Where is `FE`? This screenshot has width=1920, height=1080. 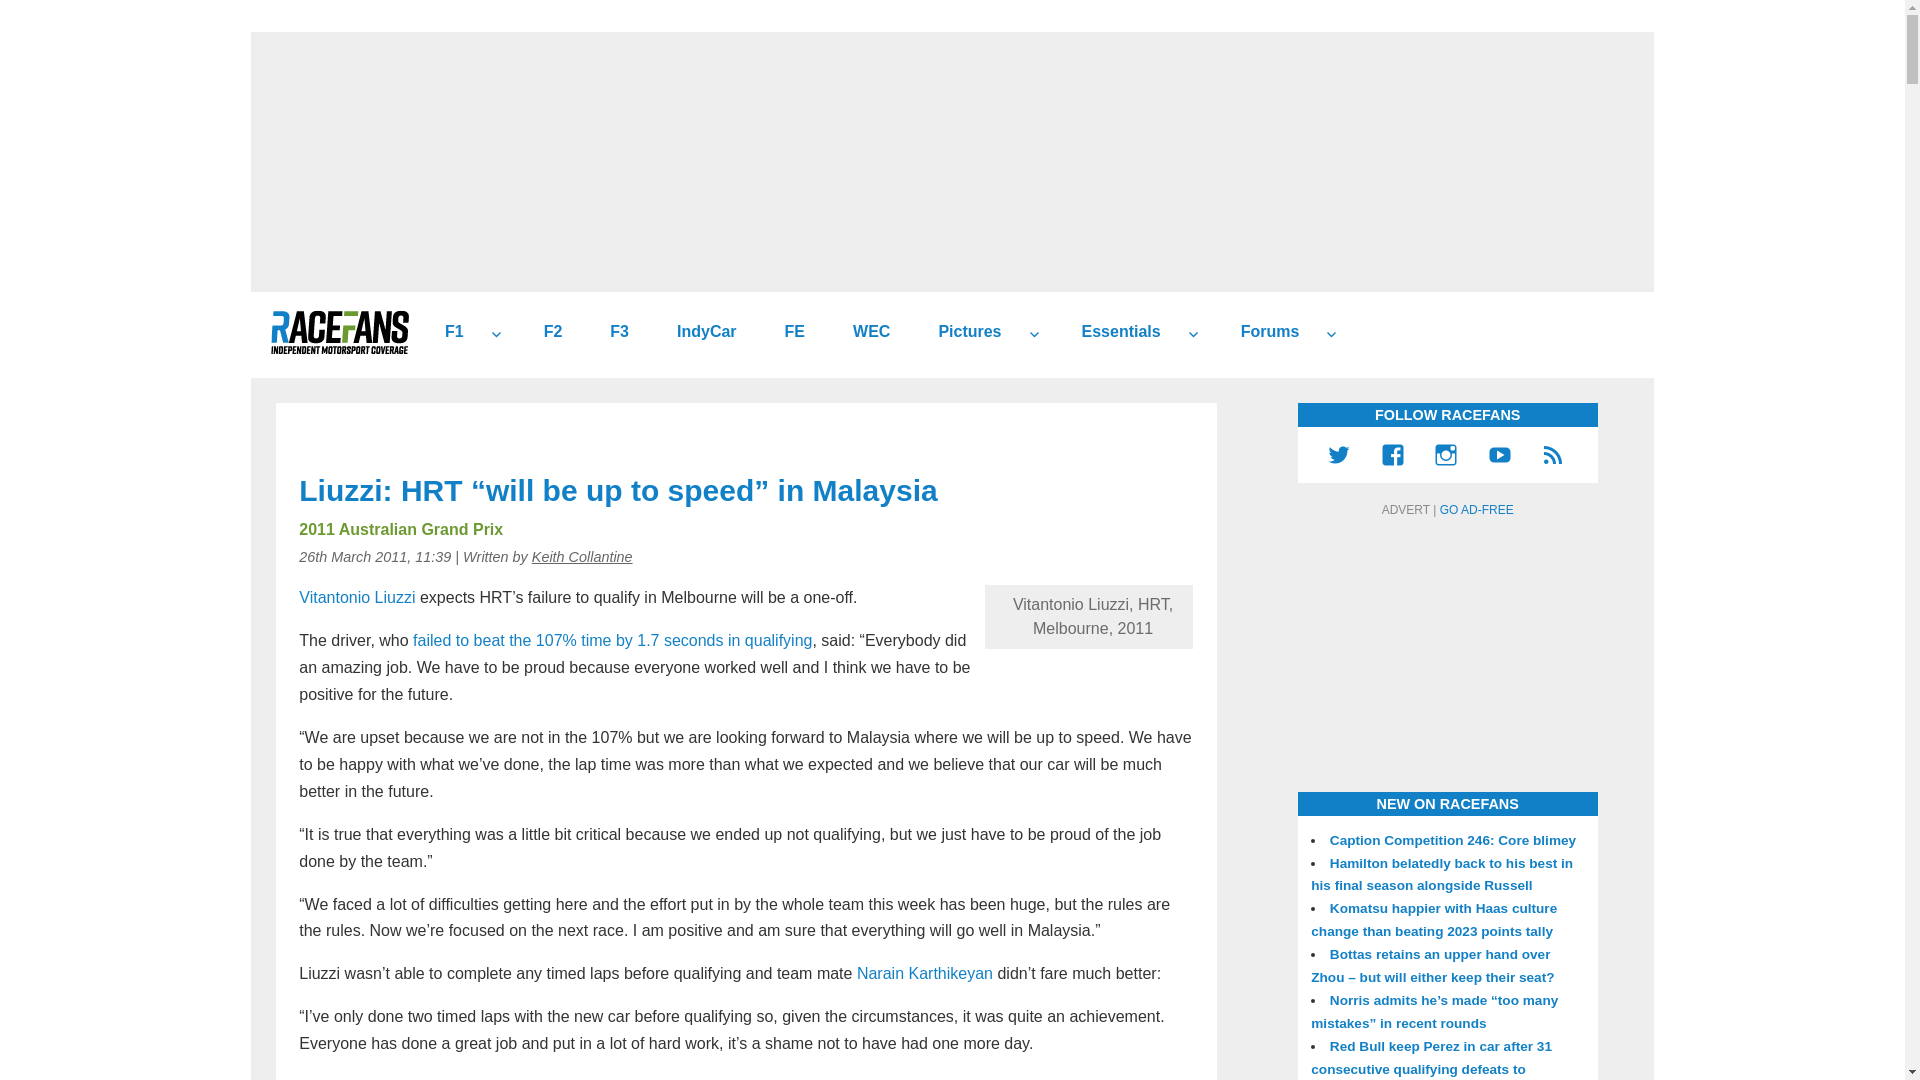
FE is located at coordinates (786, 332).